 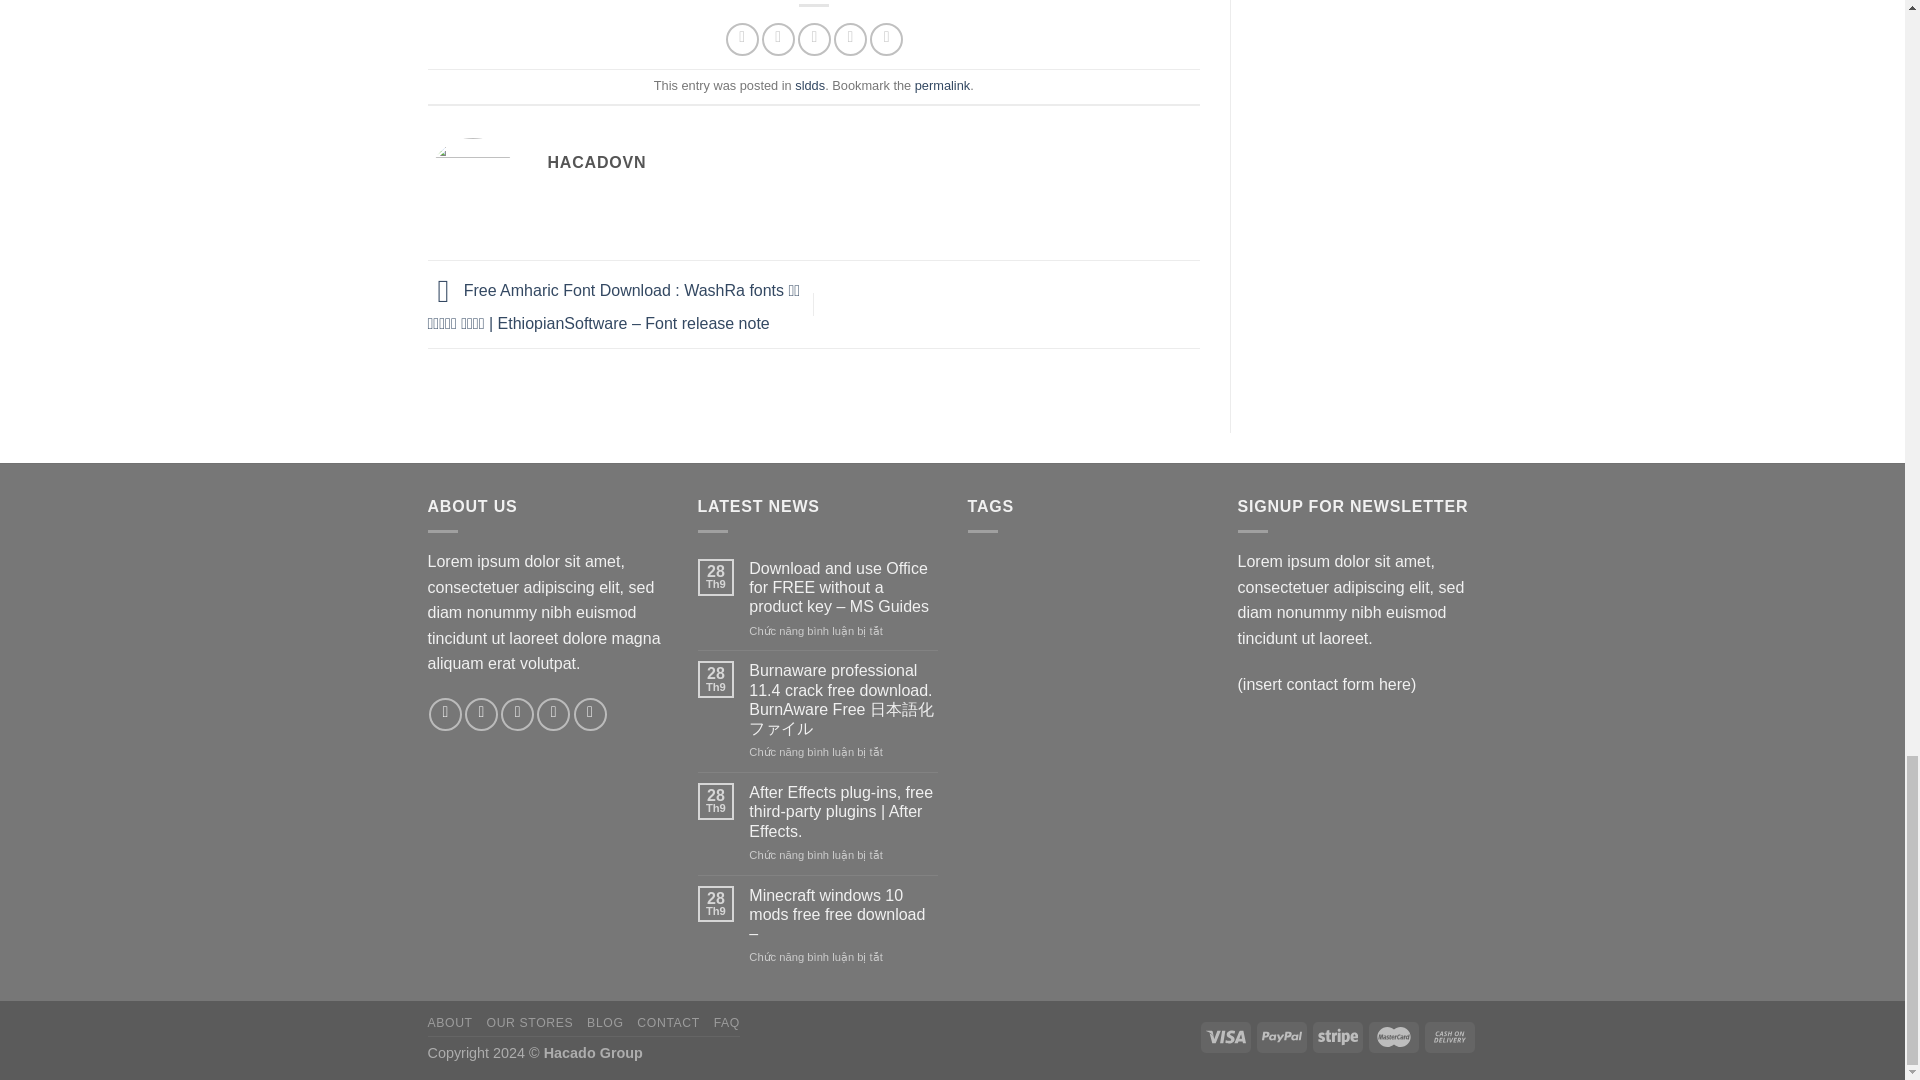 I want to click on Share on Facebook, so click(x=742, y=39).